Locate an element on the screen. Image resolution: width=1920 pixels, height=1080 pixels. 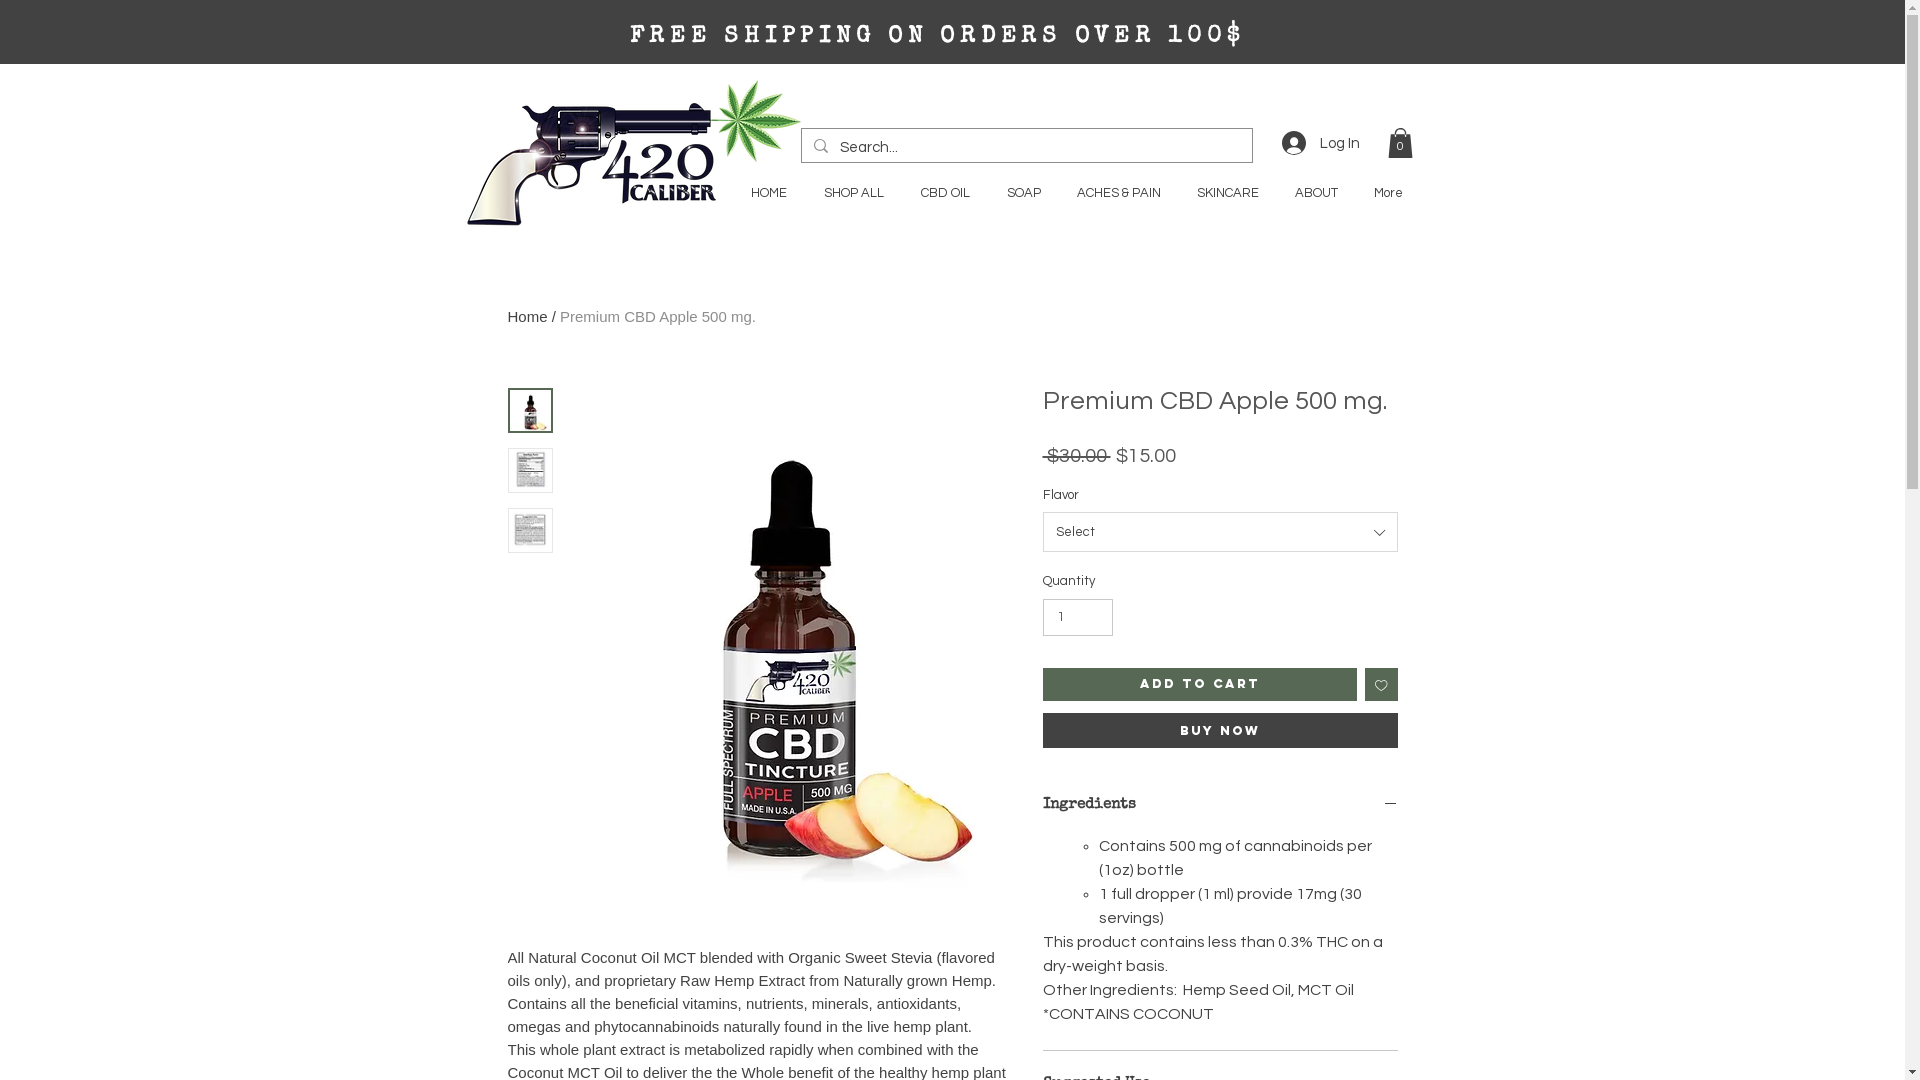
SKINCARE is located at coordinates (1227, 193).